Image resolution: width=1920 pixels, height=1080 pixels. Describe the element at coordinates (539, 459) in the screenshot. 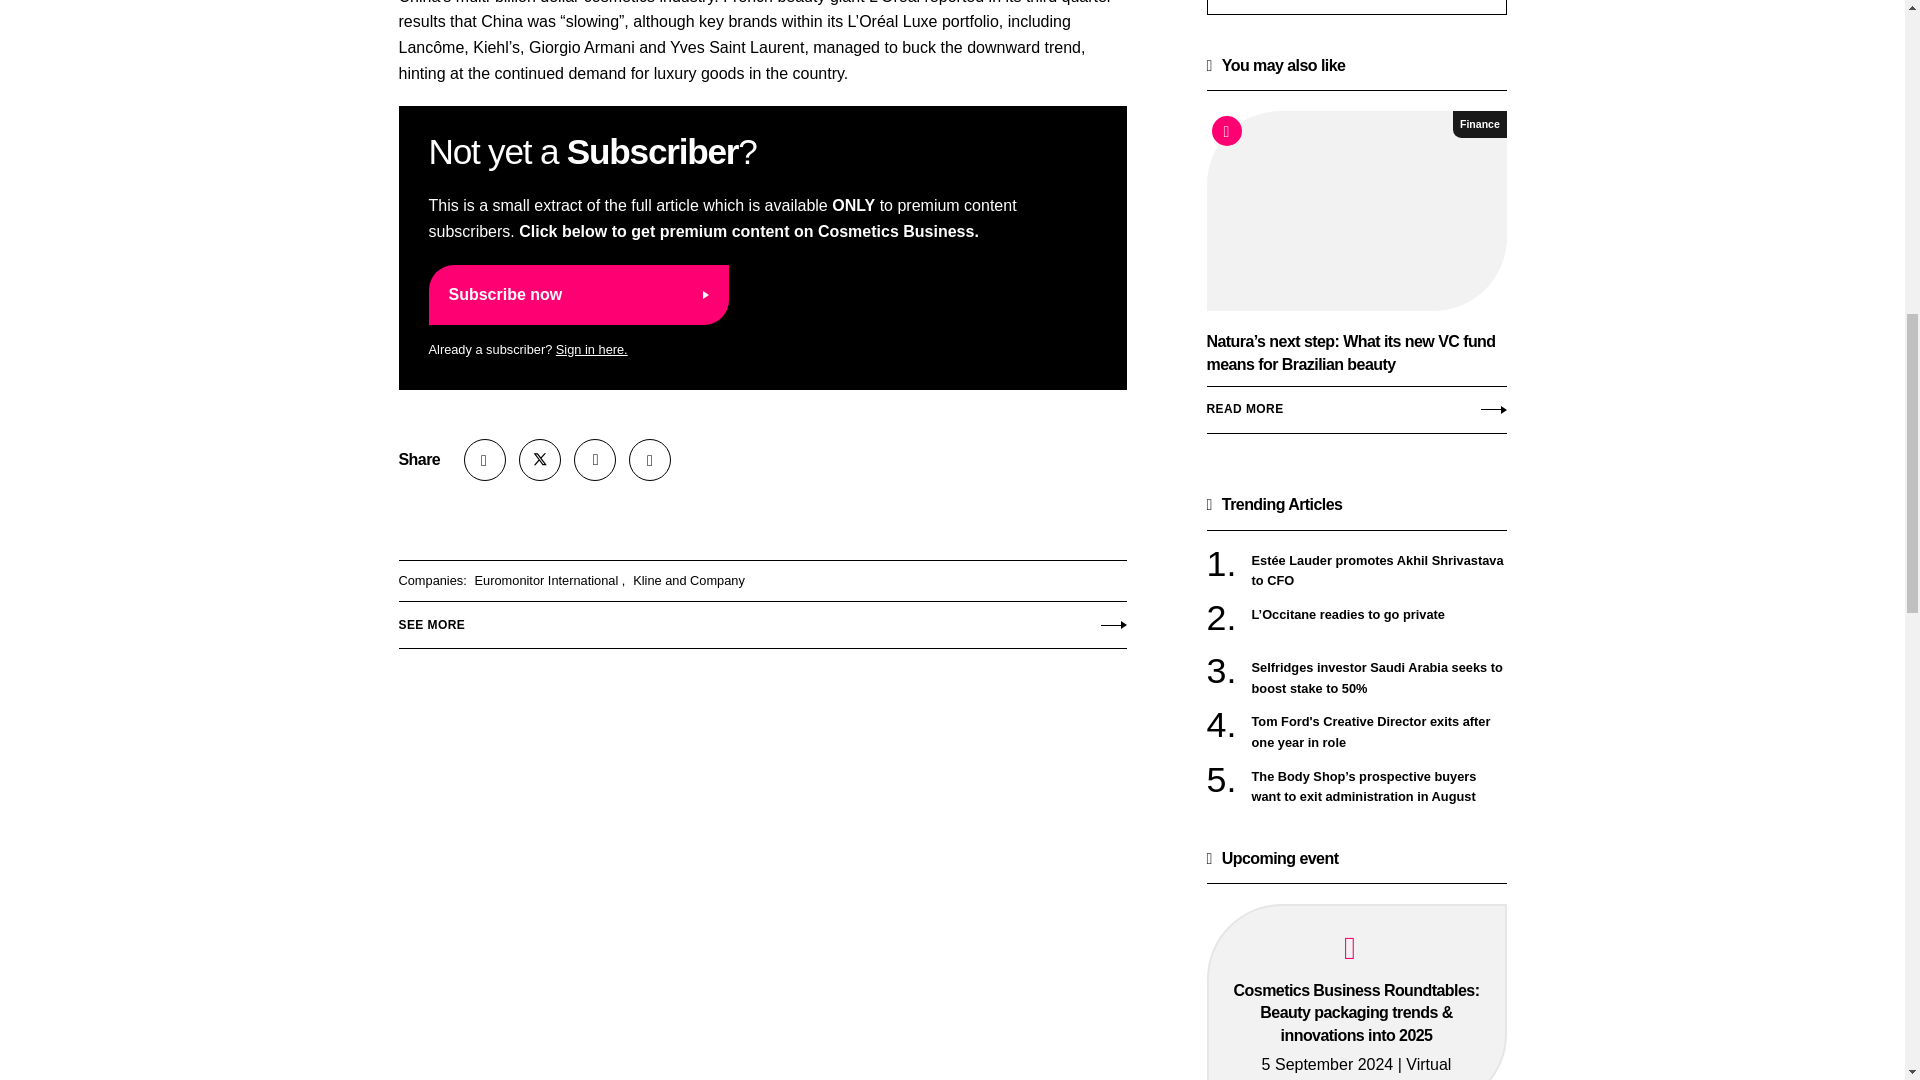

I see `Follow Cosmetics Business on X` at that location.